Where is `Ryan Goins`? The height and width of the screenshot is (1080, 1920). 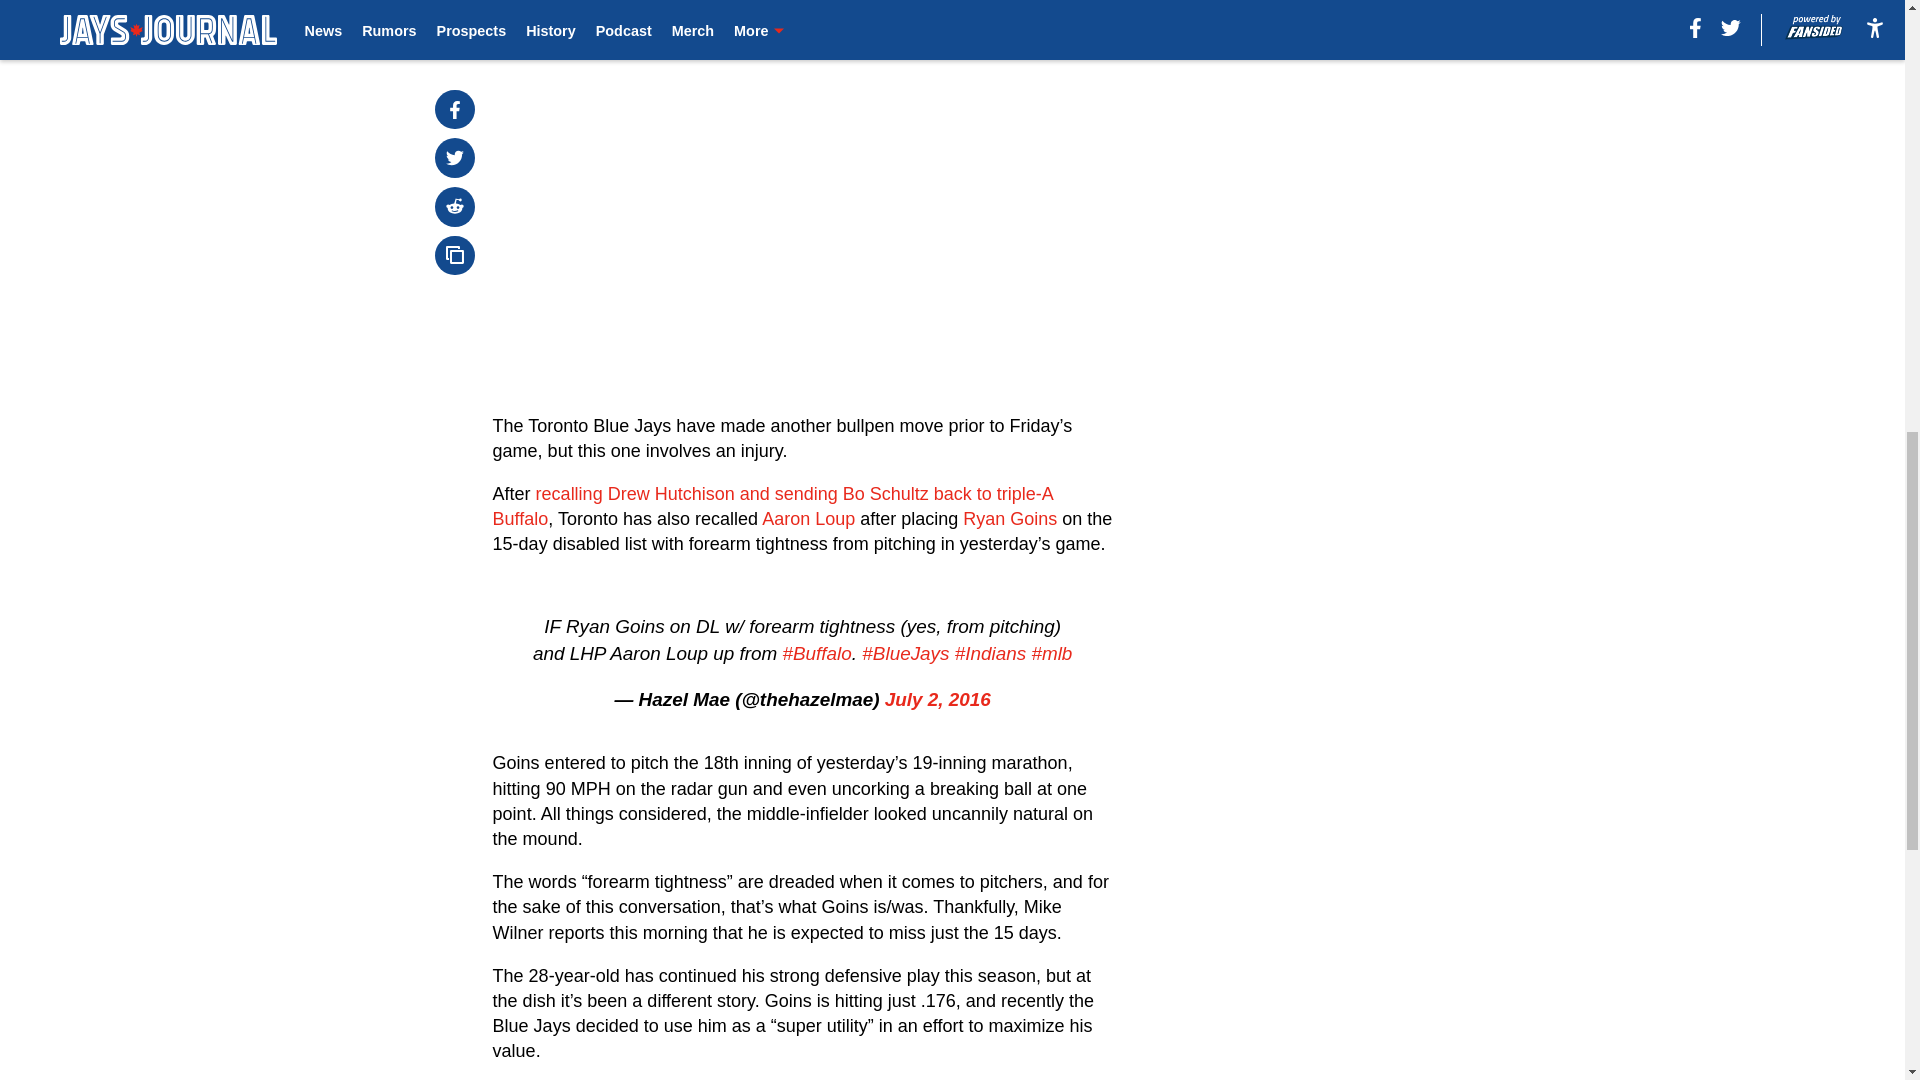 Ryan Goins is located at coordinates (1010, 518).